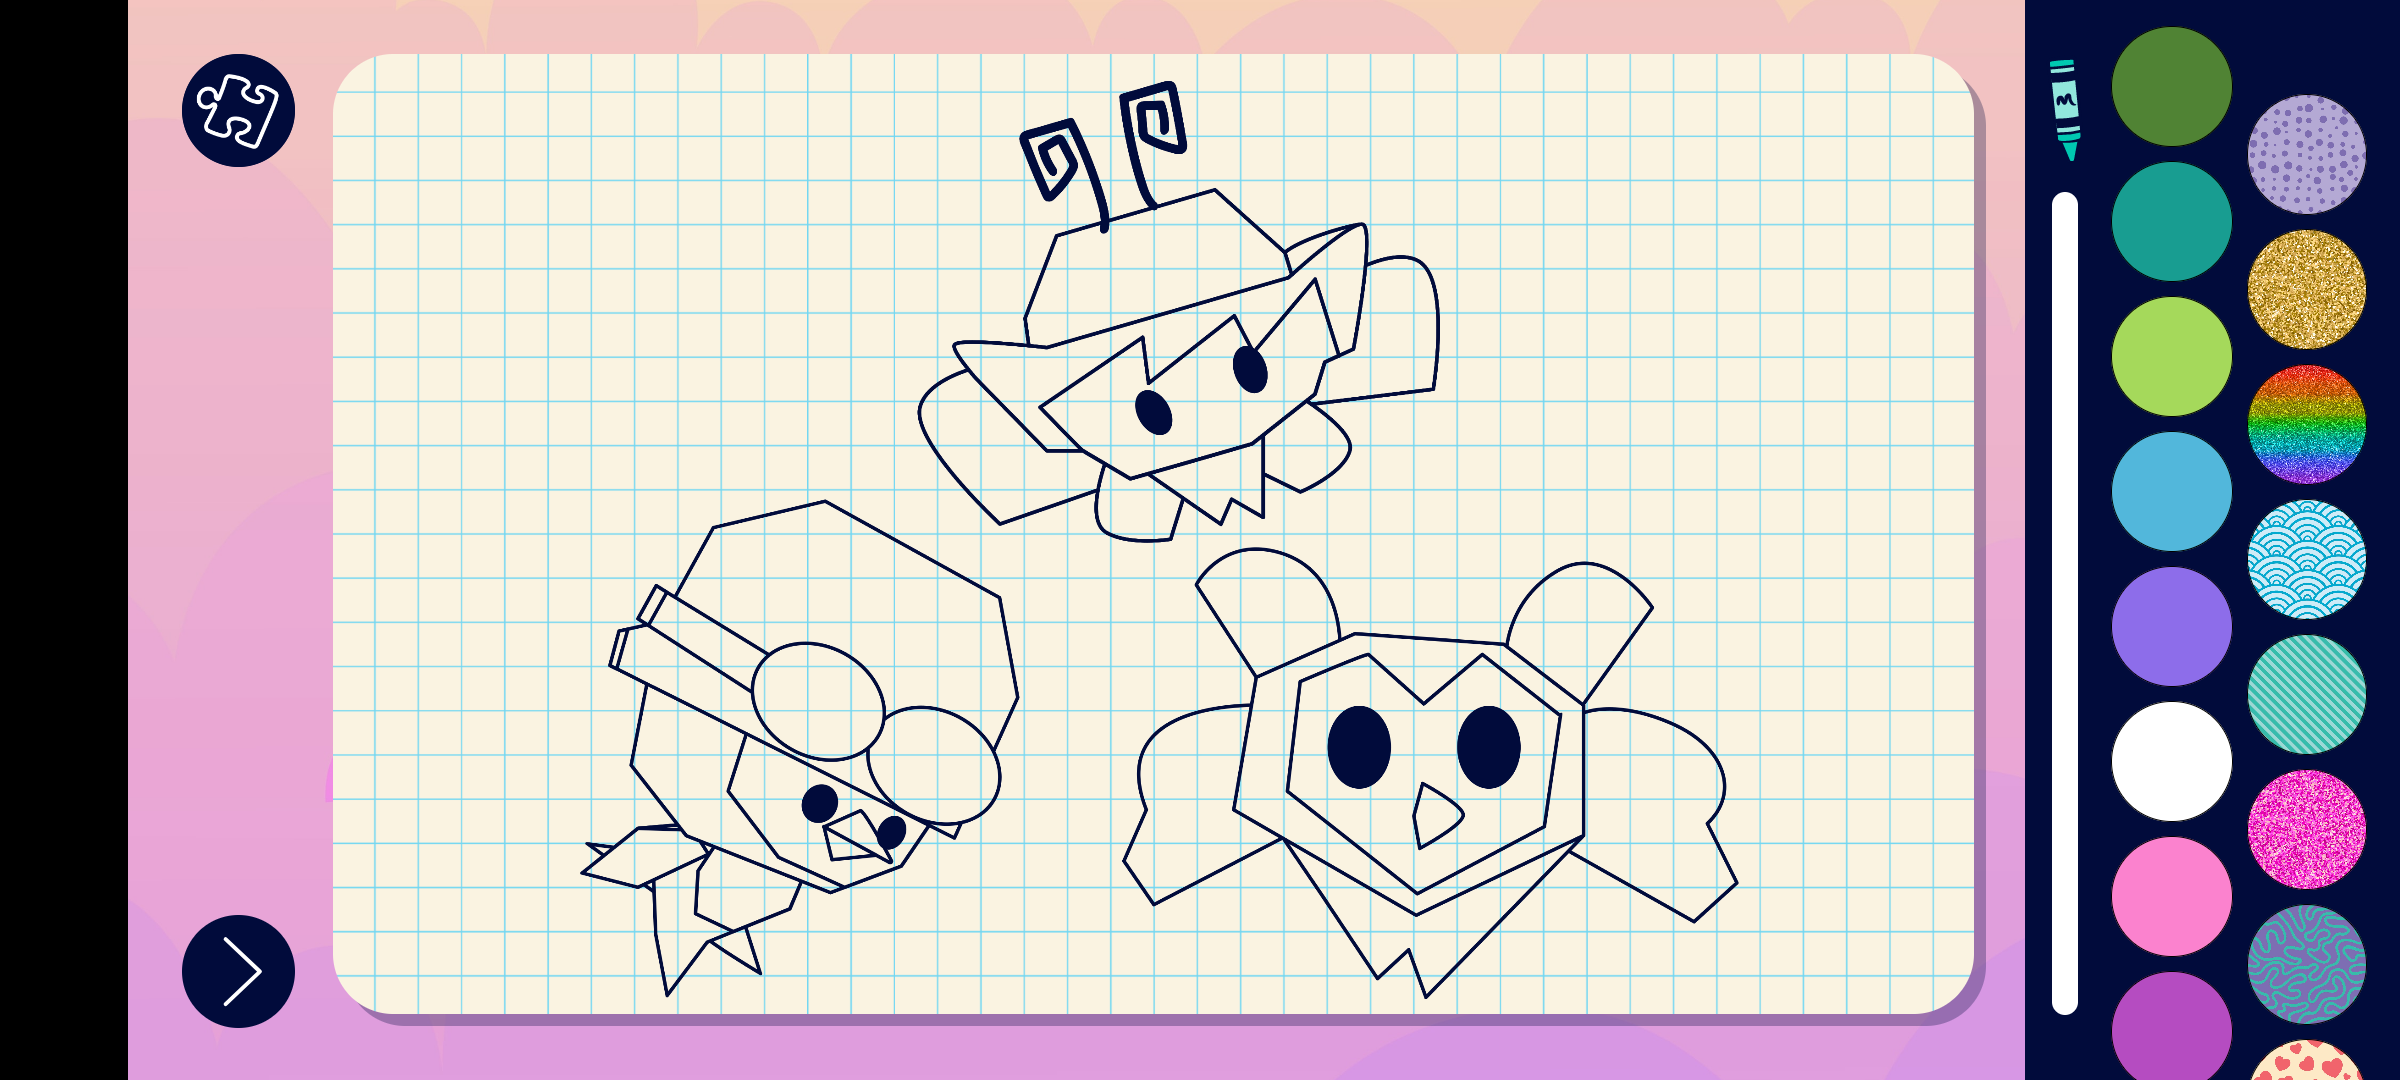 The image size is (2400, 1080). Describe the element at coordinates (2308, 290) in the screenshot. I see `coloring background` at that location.